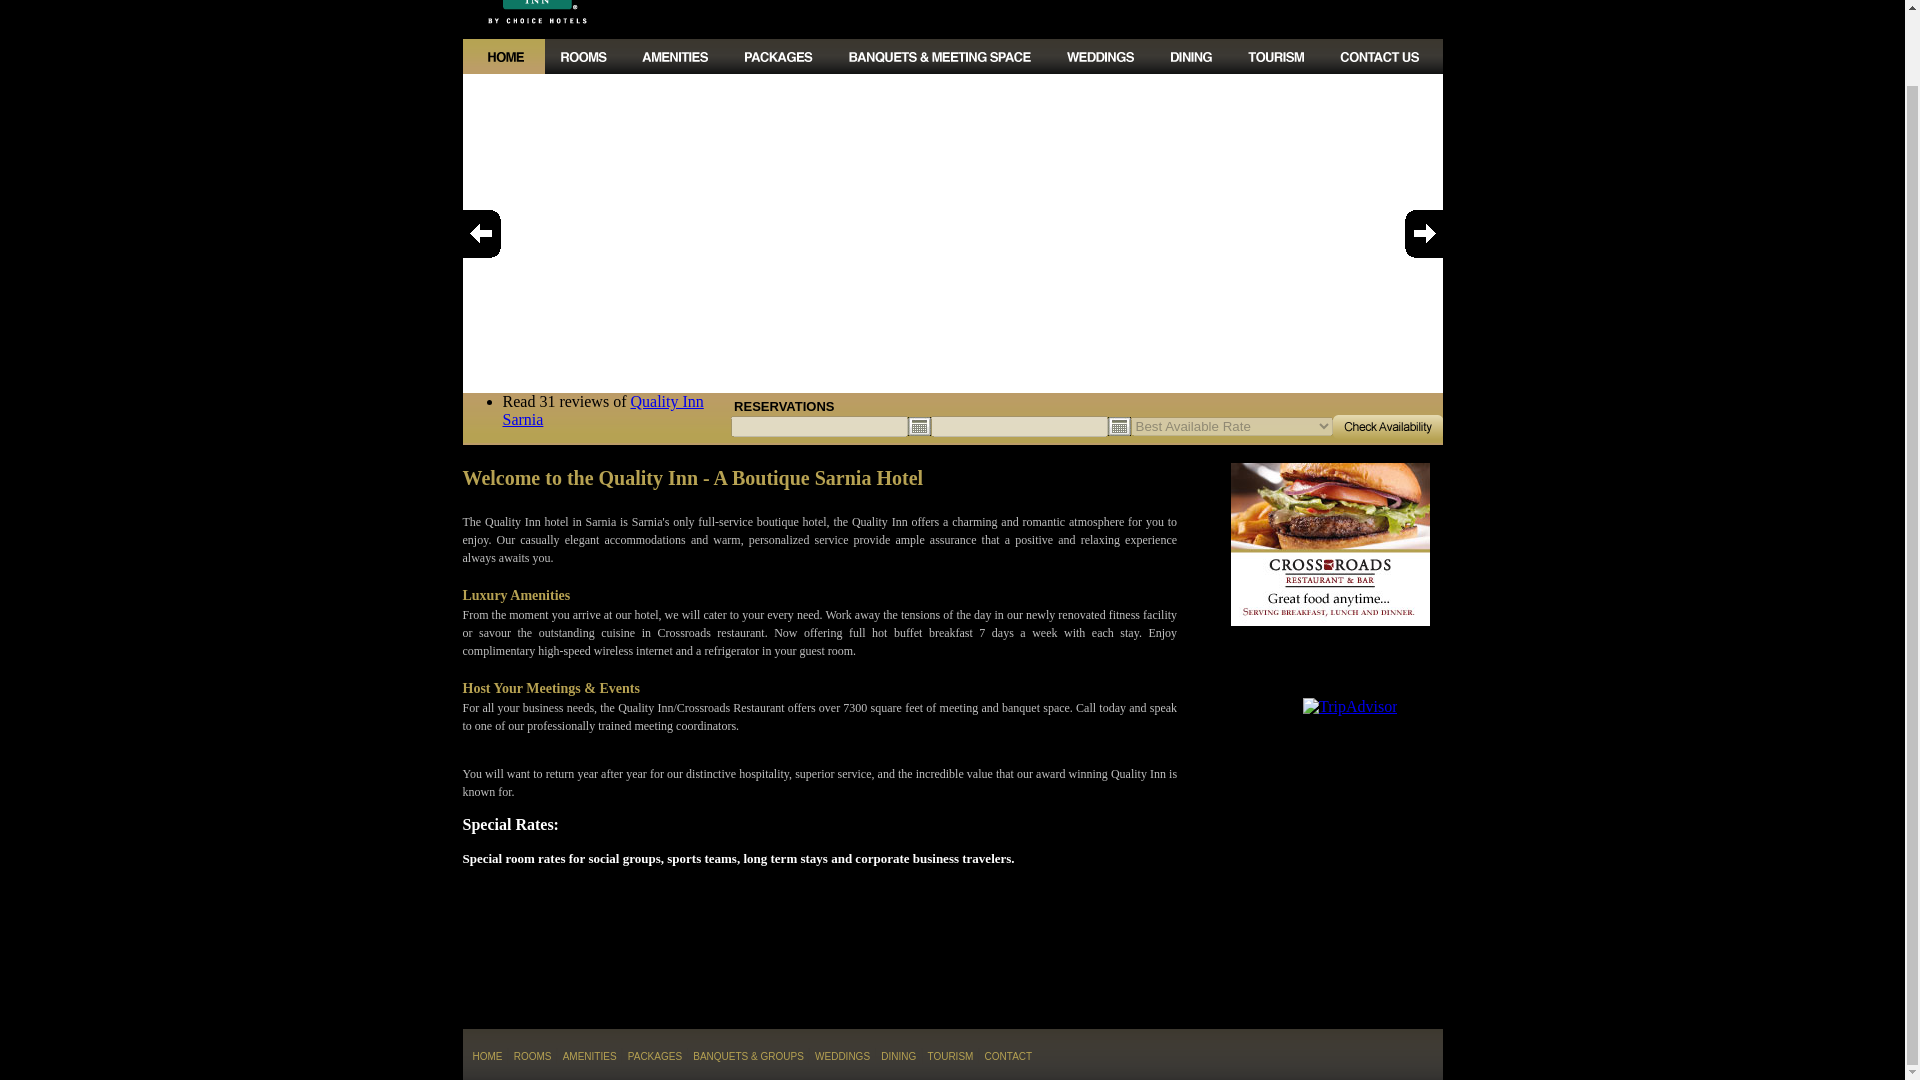 The width and height of the screenshot is (1920, 1080). I want to click on PACKAGES, so click(654, 1054).